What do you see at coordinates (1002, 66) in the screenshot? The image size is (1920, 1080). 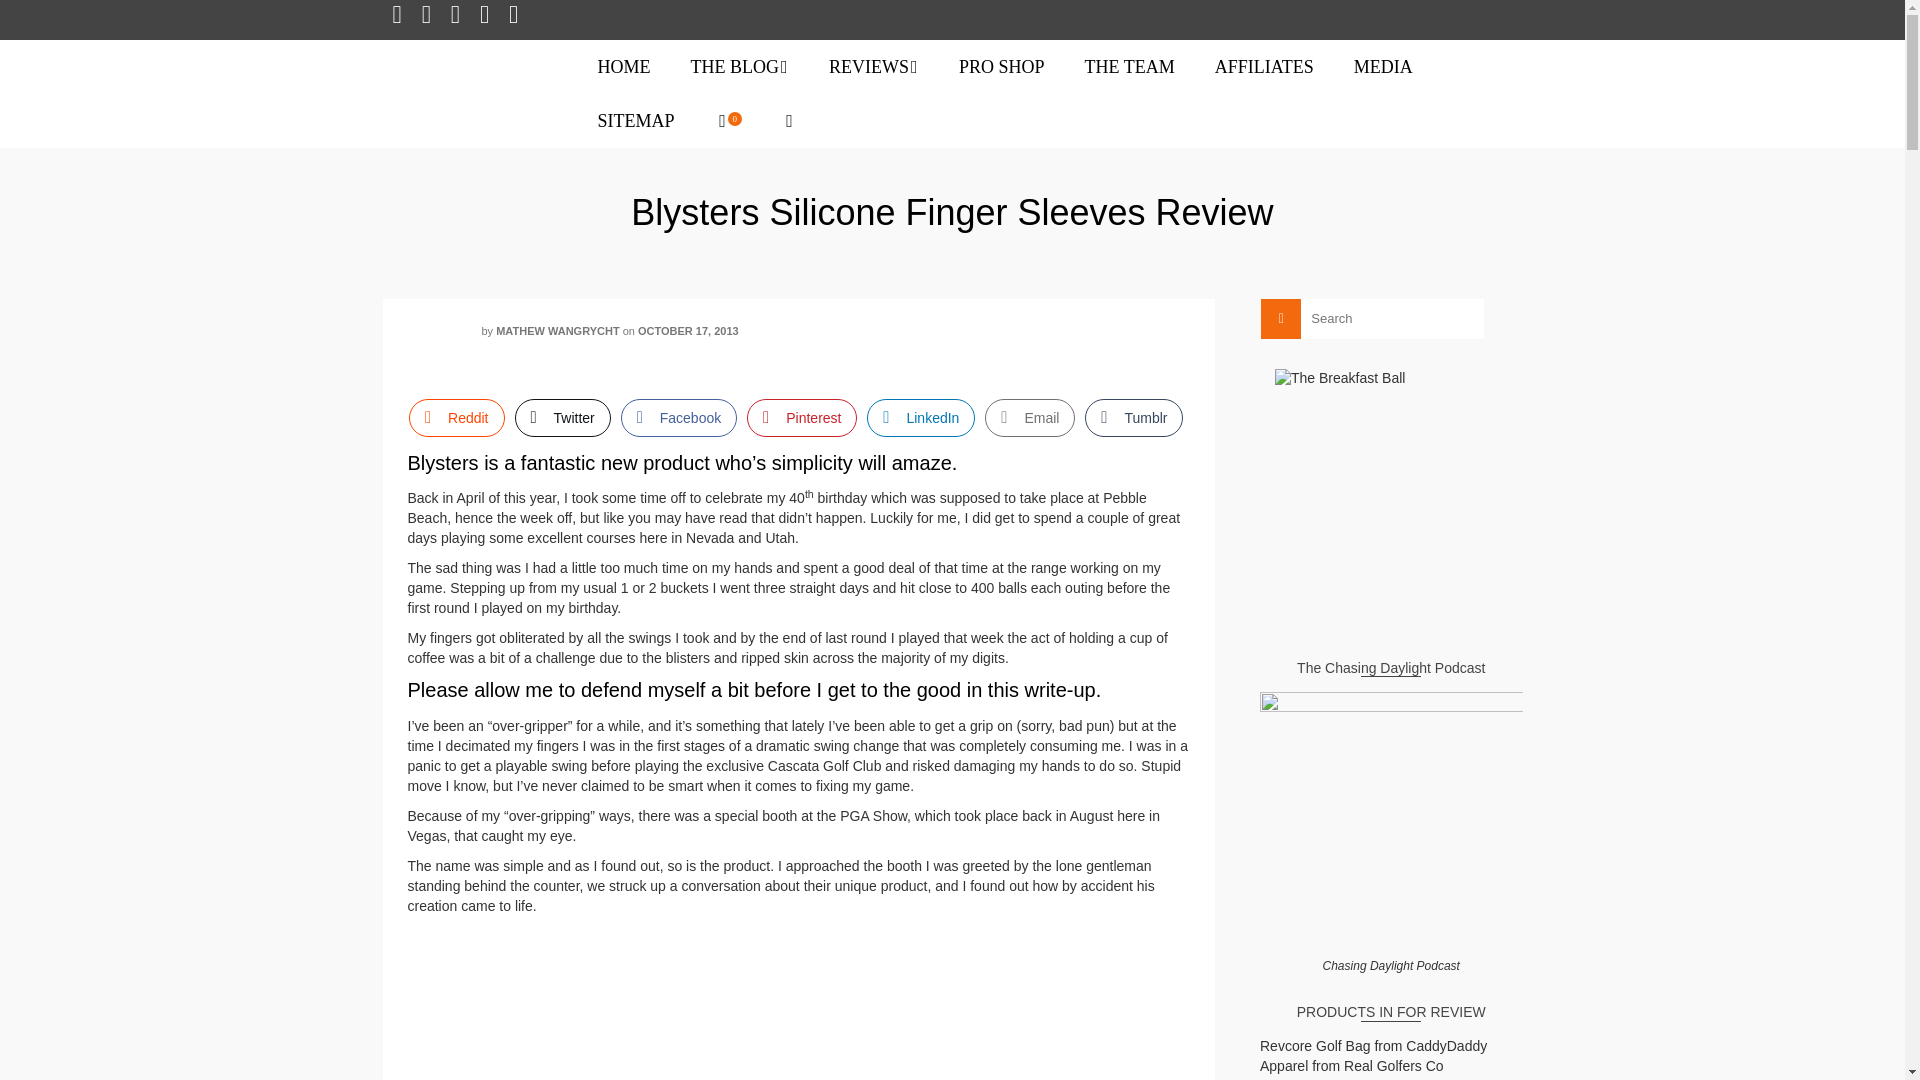 I see `PRO SHOP` at bounding box center [1002, 66].